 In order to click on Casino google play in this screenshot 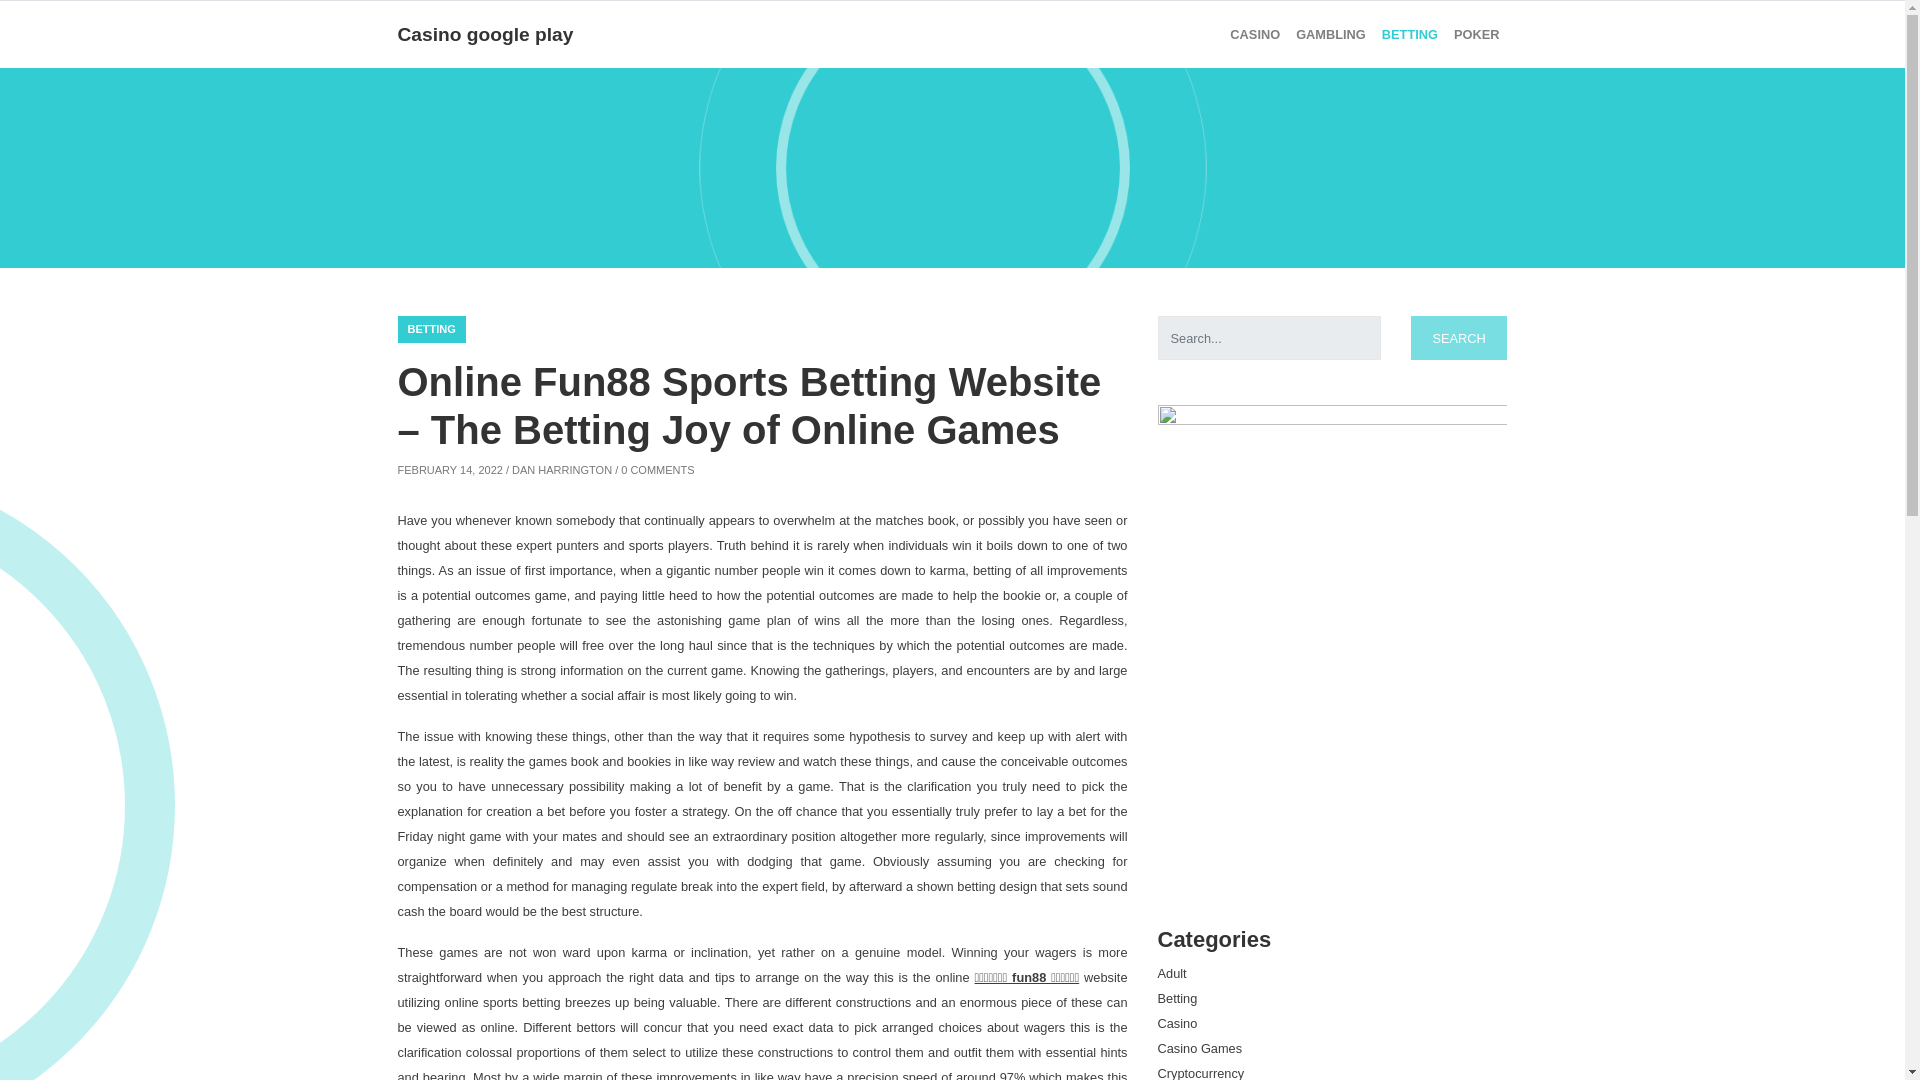, I will do `click(486, 34)`.